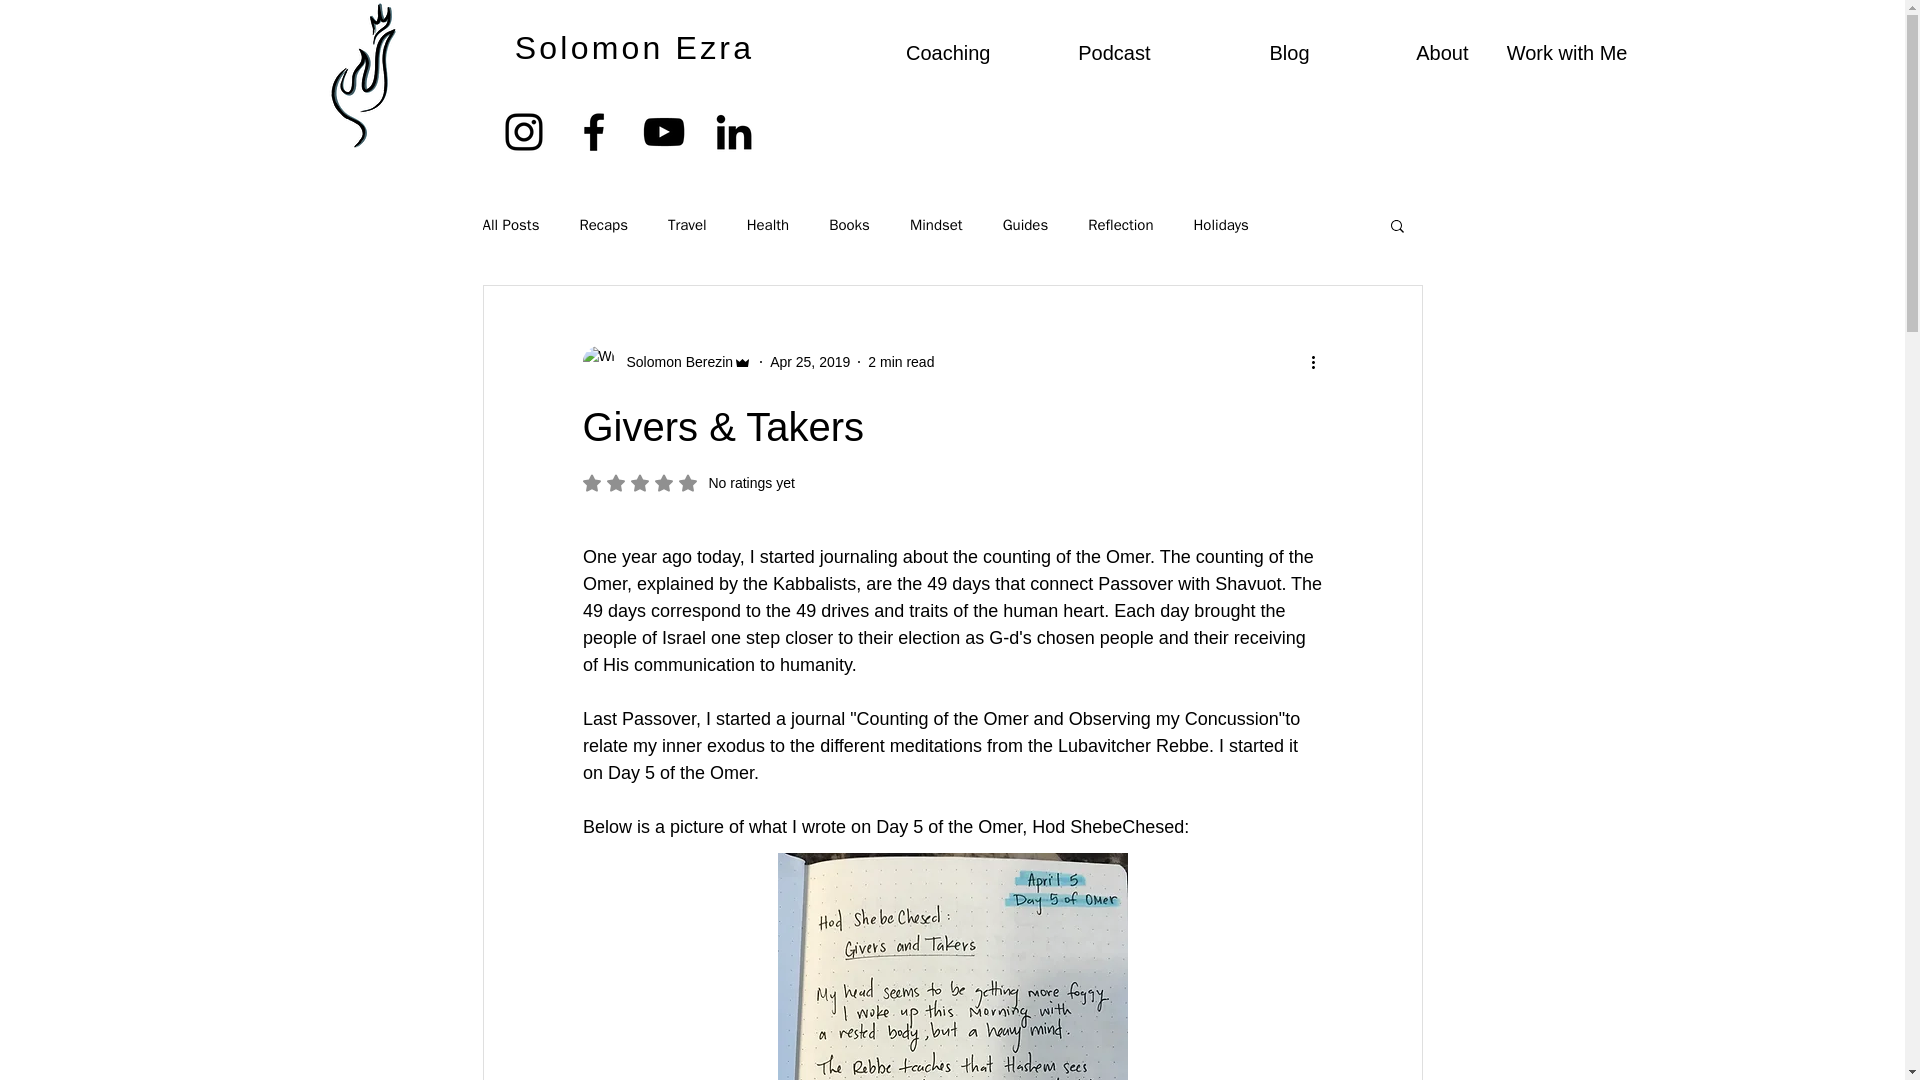 Image resolution: width=1920 pixels, height=1080 pixels. Describe the element at coordinates (634, 48) in the screenshot. I see `Solomon Ezra` at that location.